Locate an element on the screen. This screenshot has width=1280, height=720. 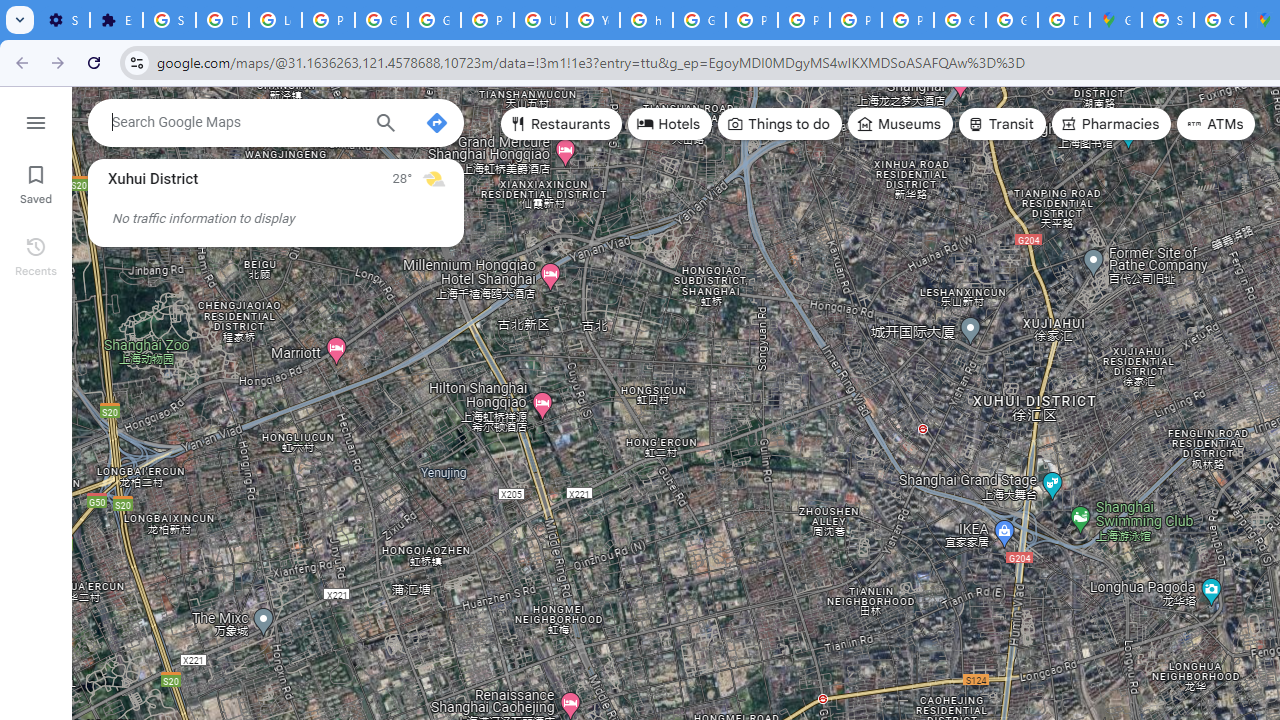
Delete photos & videos - Computer - Google Photos Help is located at coordinates (222, 20).